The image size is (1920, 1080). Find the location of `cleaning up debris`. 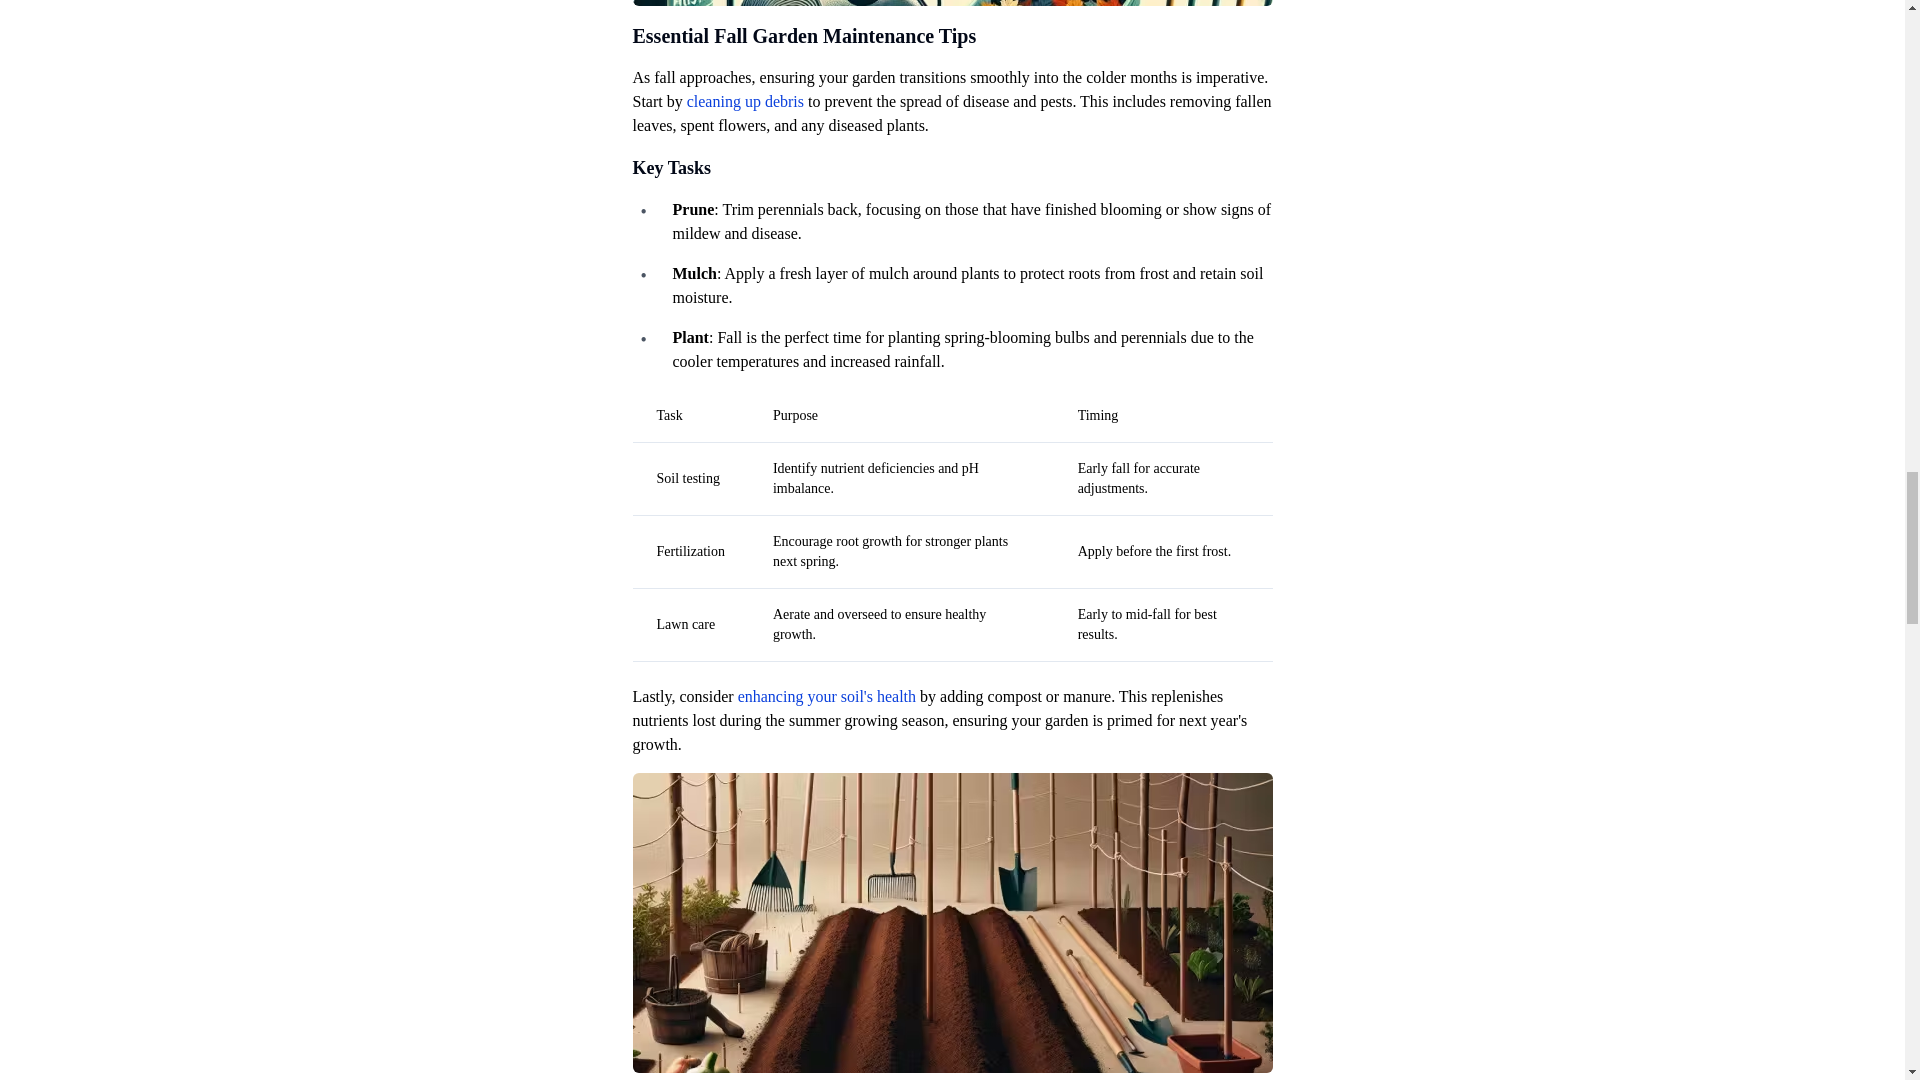

cleaning up debris is located at coordinates (746, 101).